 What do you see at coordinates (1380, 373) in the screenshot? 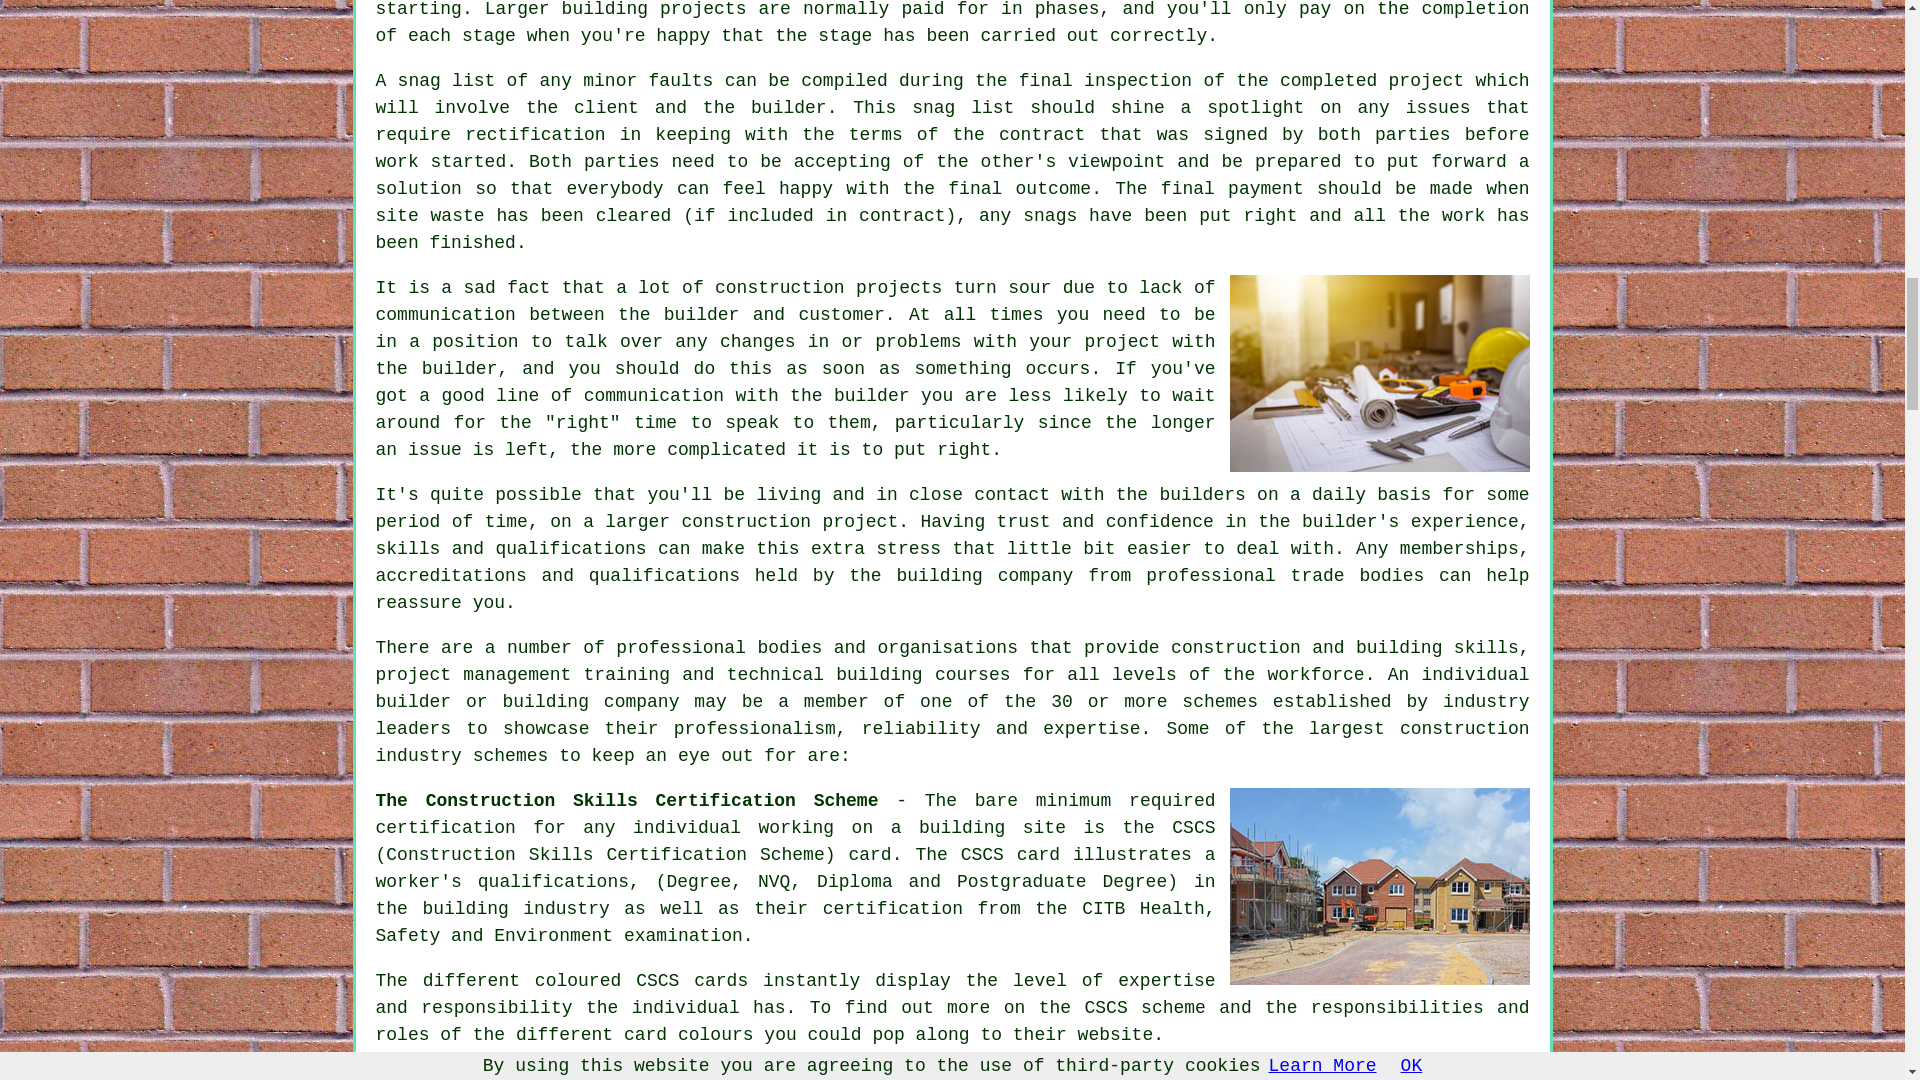
I see `Builder Near Adlington Lancashire` at bounding box center [1380, 373].